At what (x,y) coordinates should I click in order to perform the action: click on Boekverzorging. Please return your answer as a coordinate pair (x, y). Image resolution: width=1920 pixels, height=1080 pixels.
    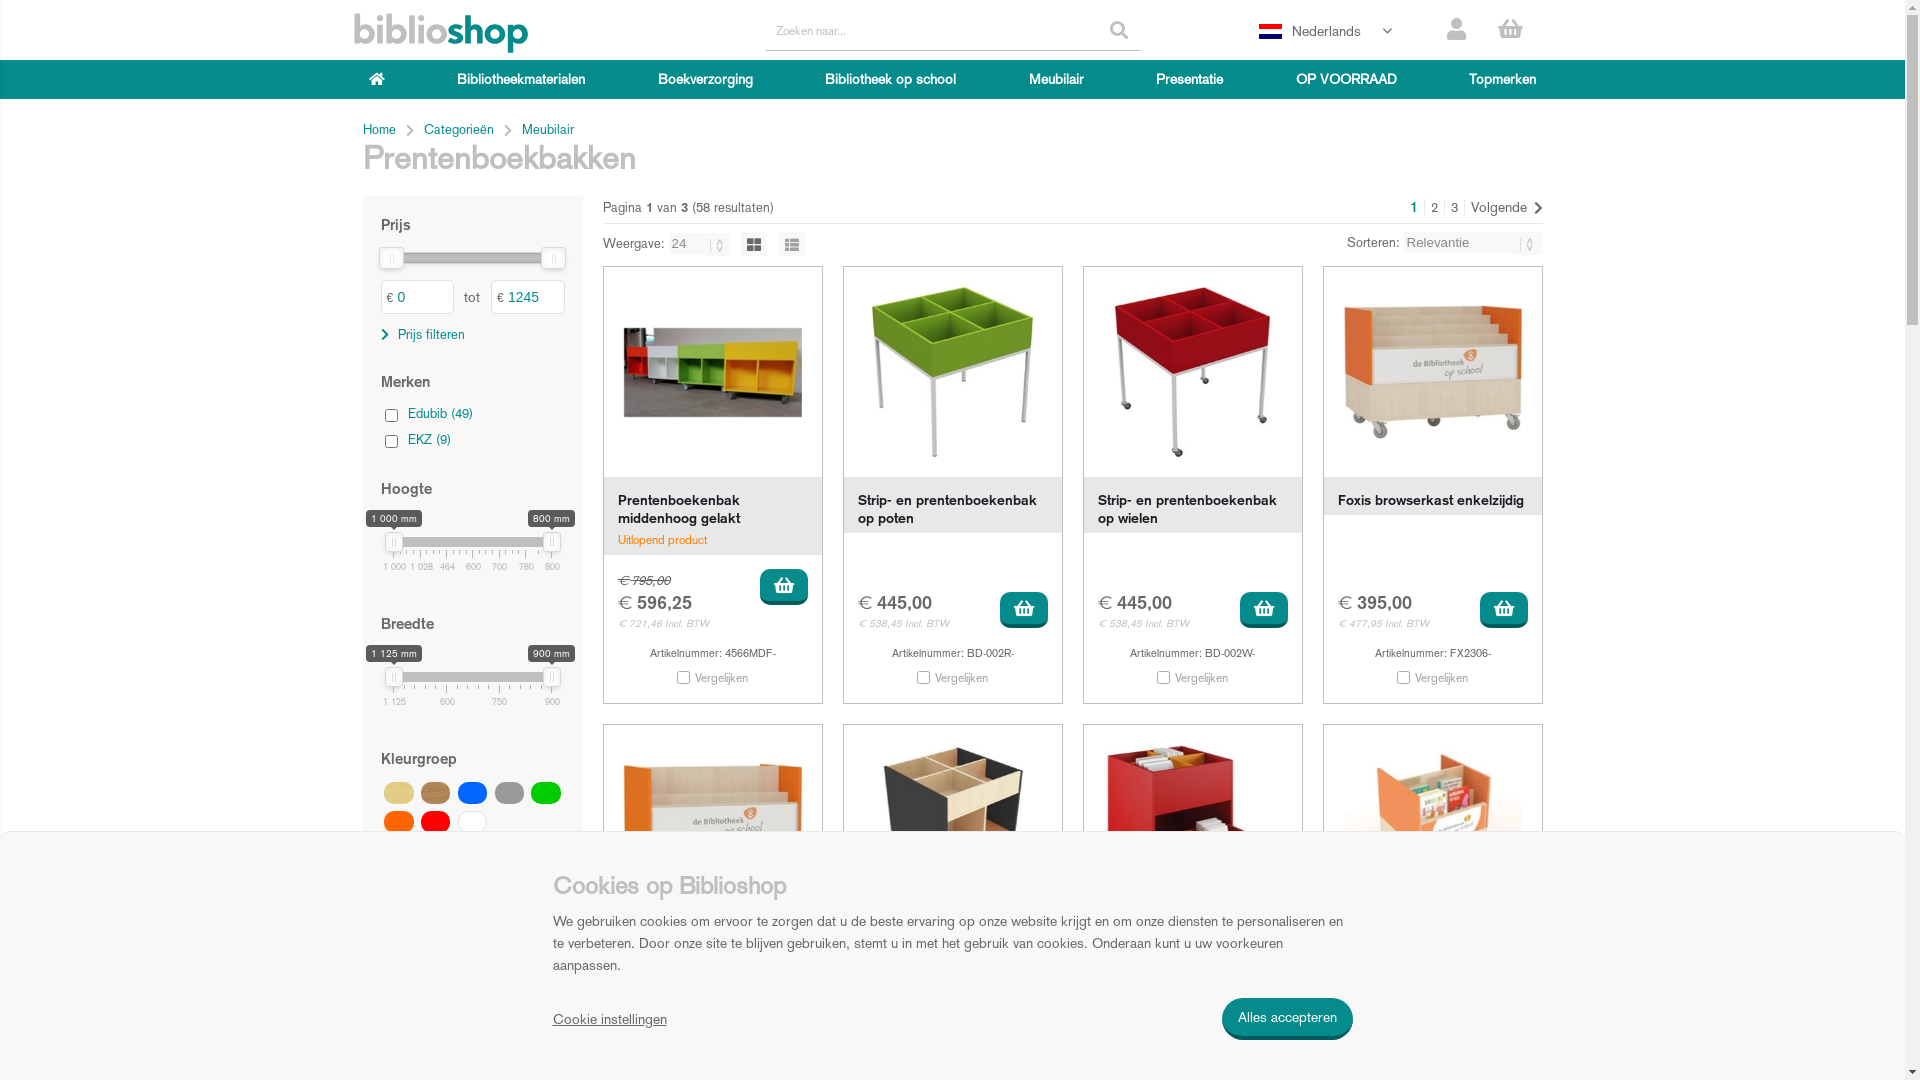
    Looking at the image, I should click on (706, 79).